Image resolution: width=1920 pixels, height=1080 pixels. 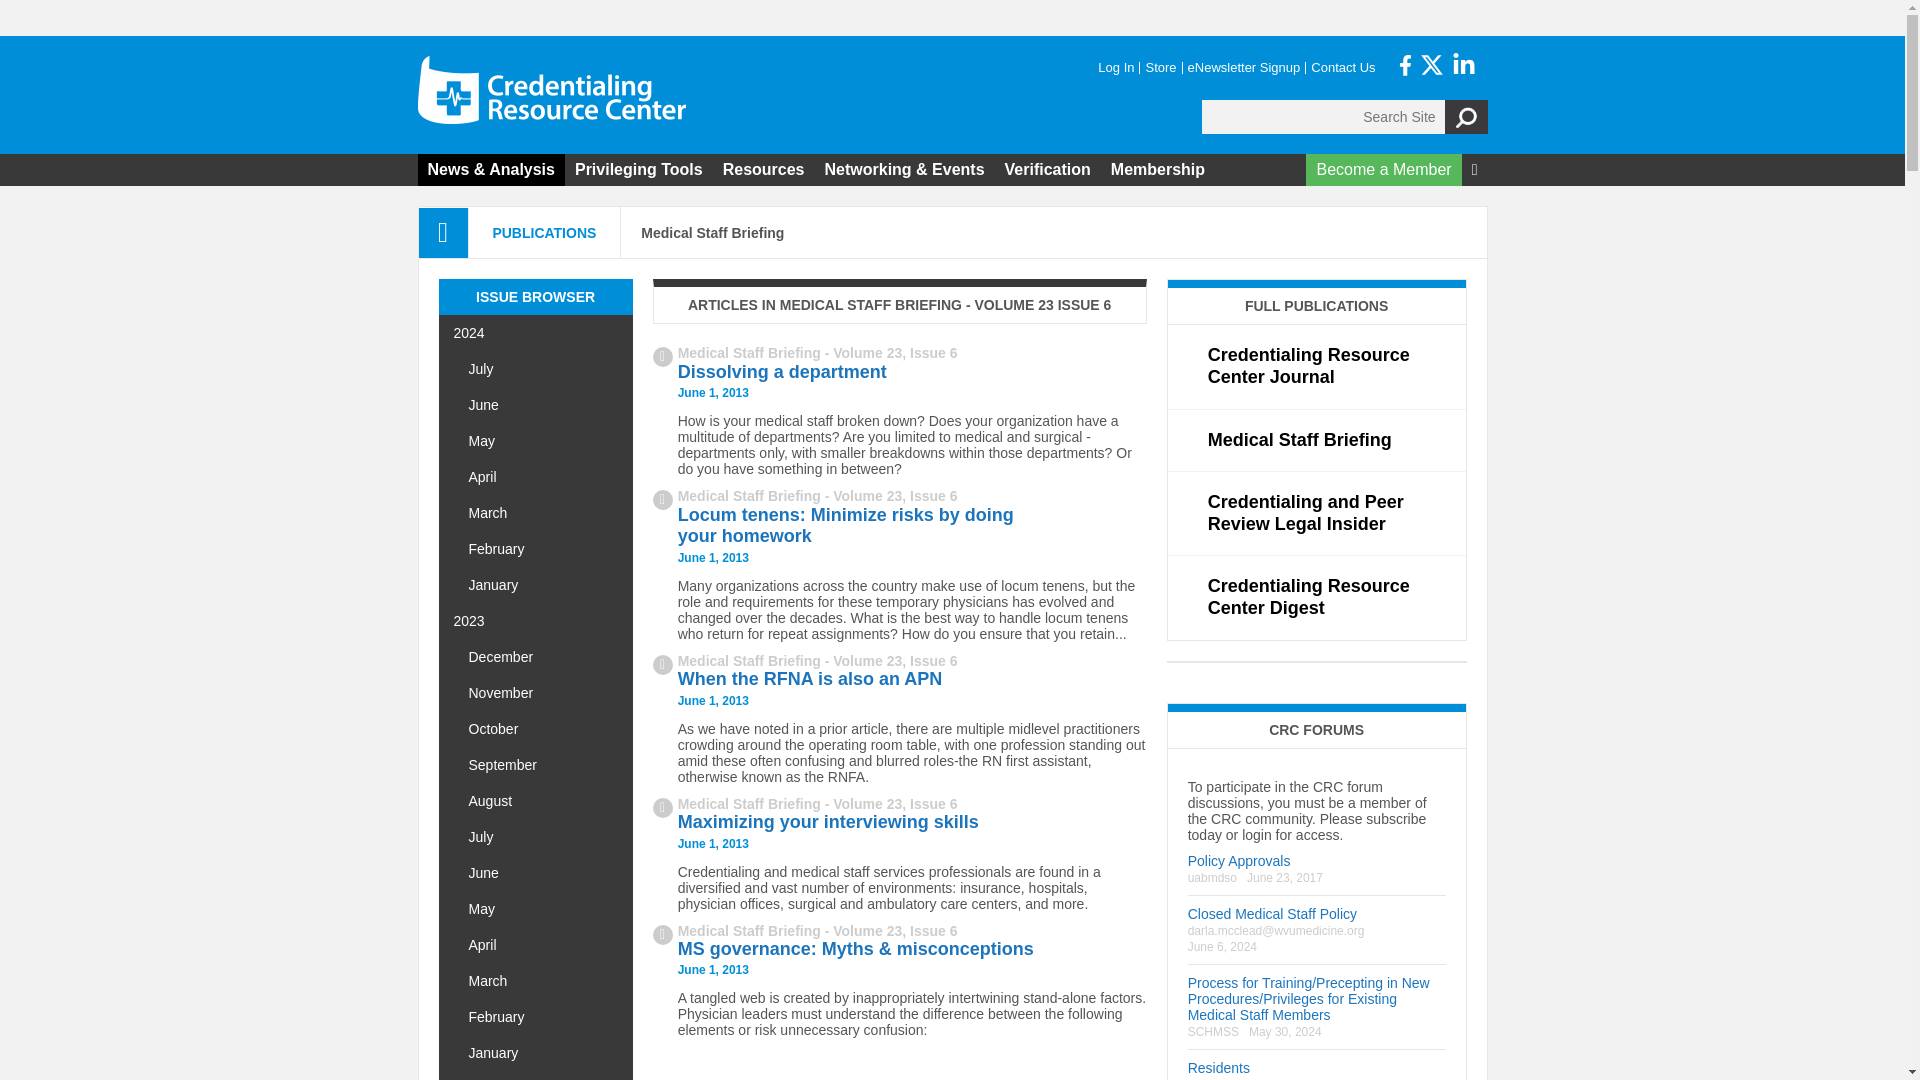 I want to click on Log In, so click(x=1116, y=68).